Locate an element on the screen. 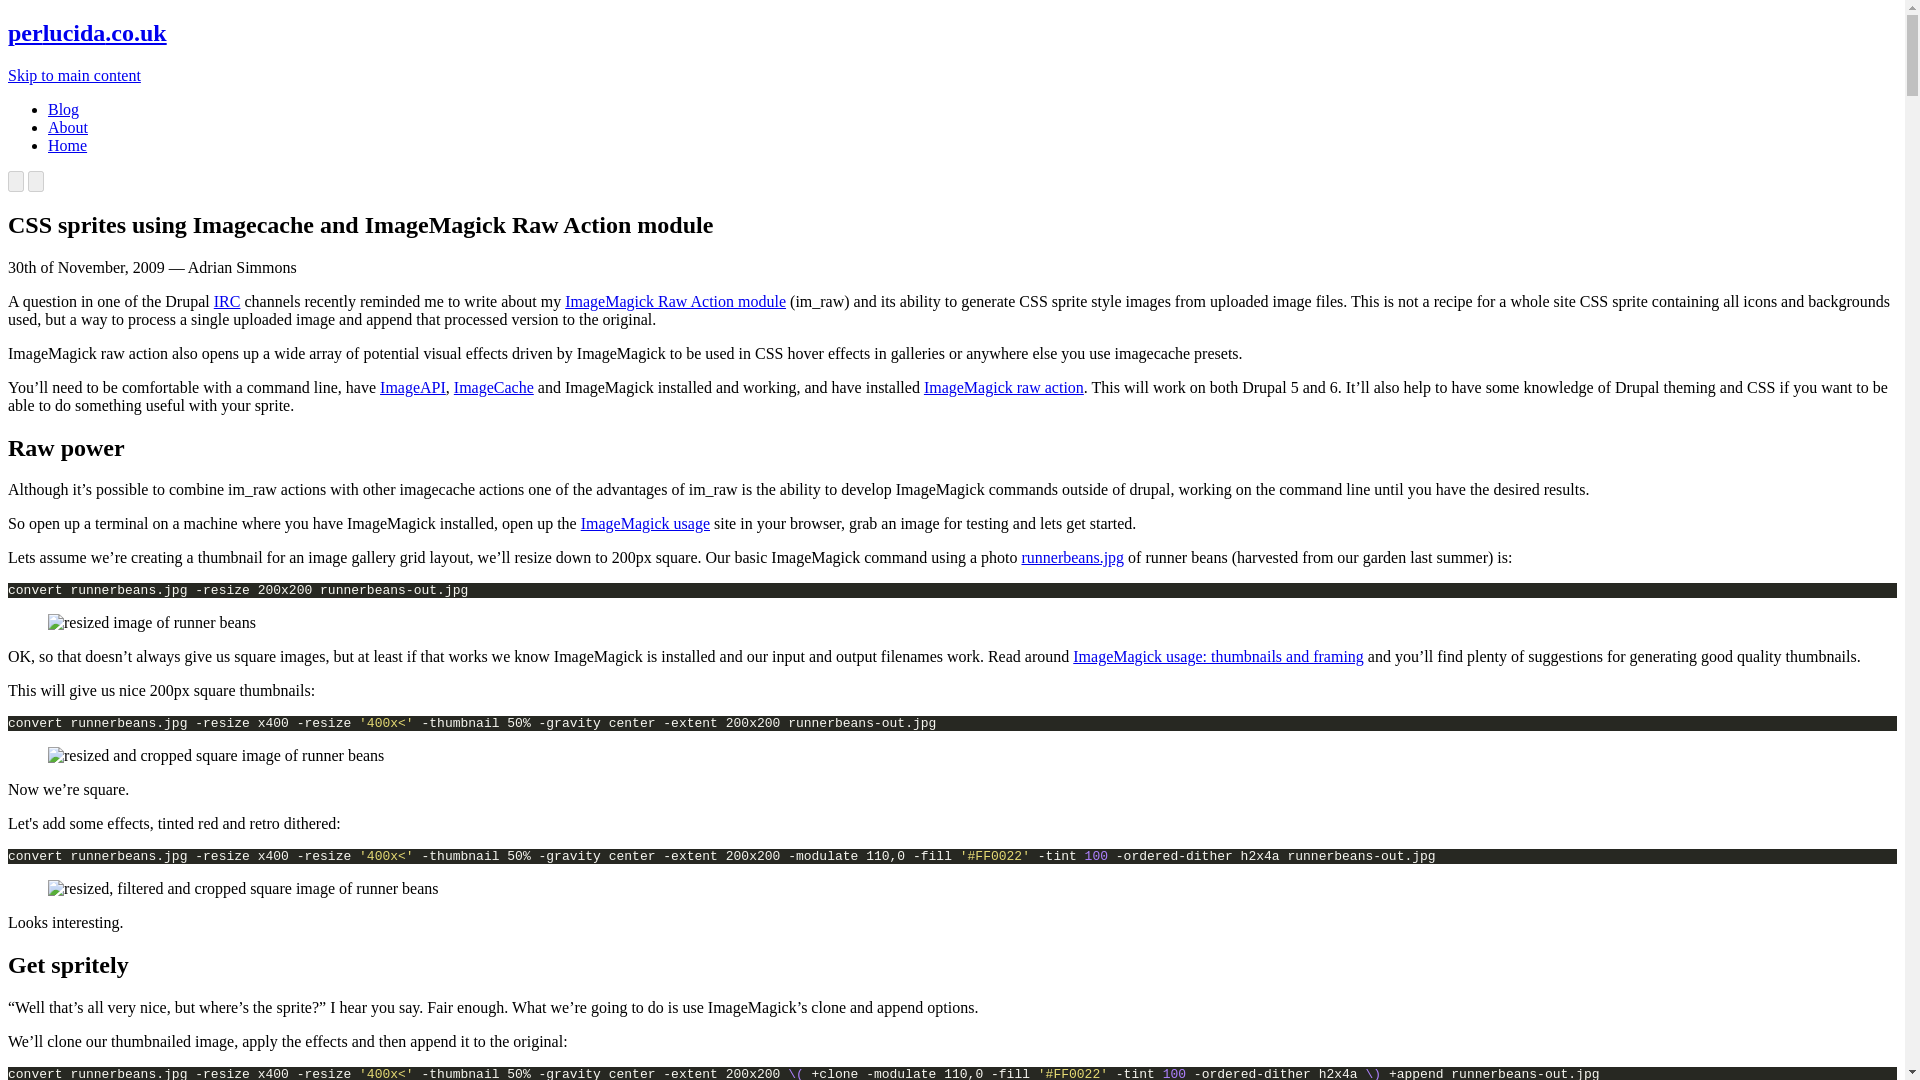 The height and width of the screenshot is (1080, 1920). Turn dark mode on is located at coordinates (15, 181).